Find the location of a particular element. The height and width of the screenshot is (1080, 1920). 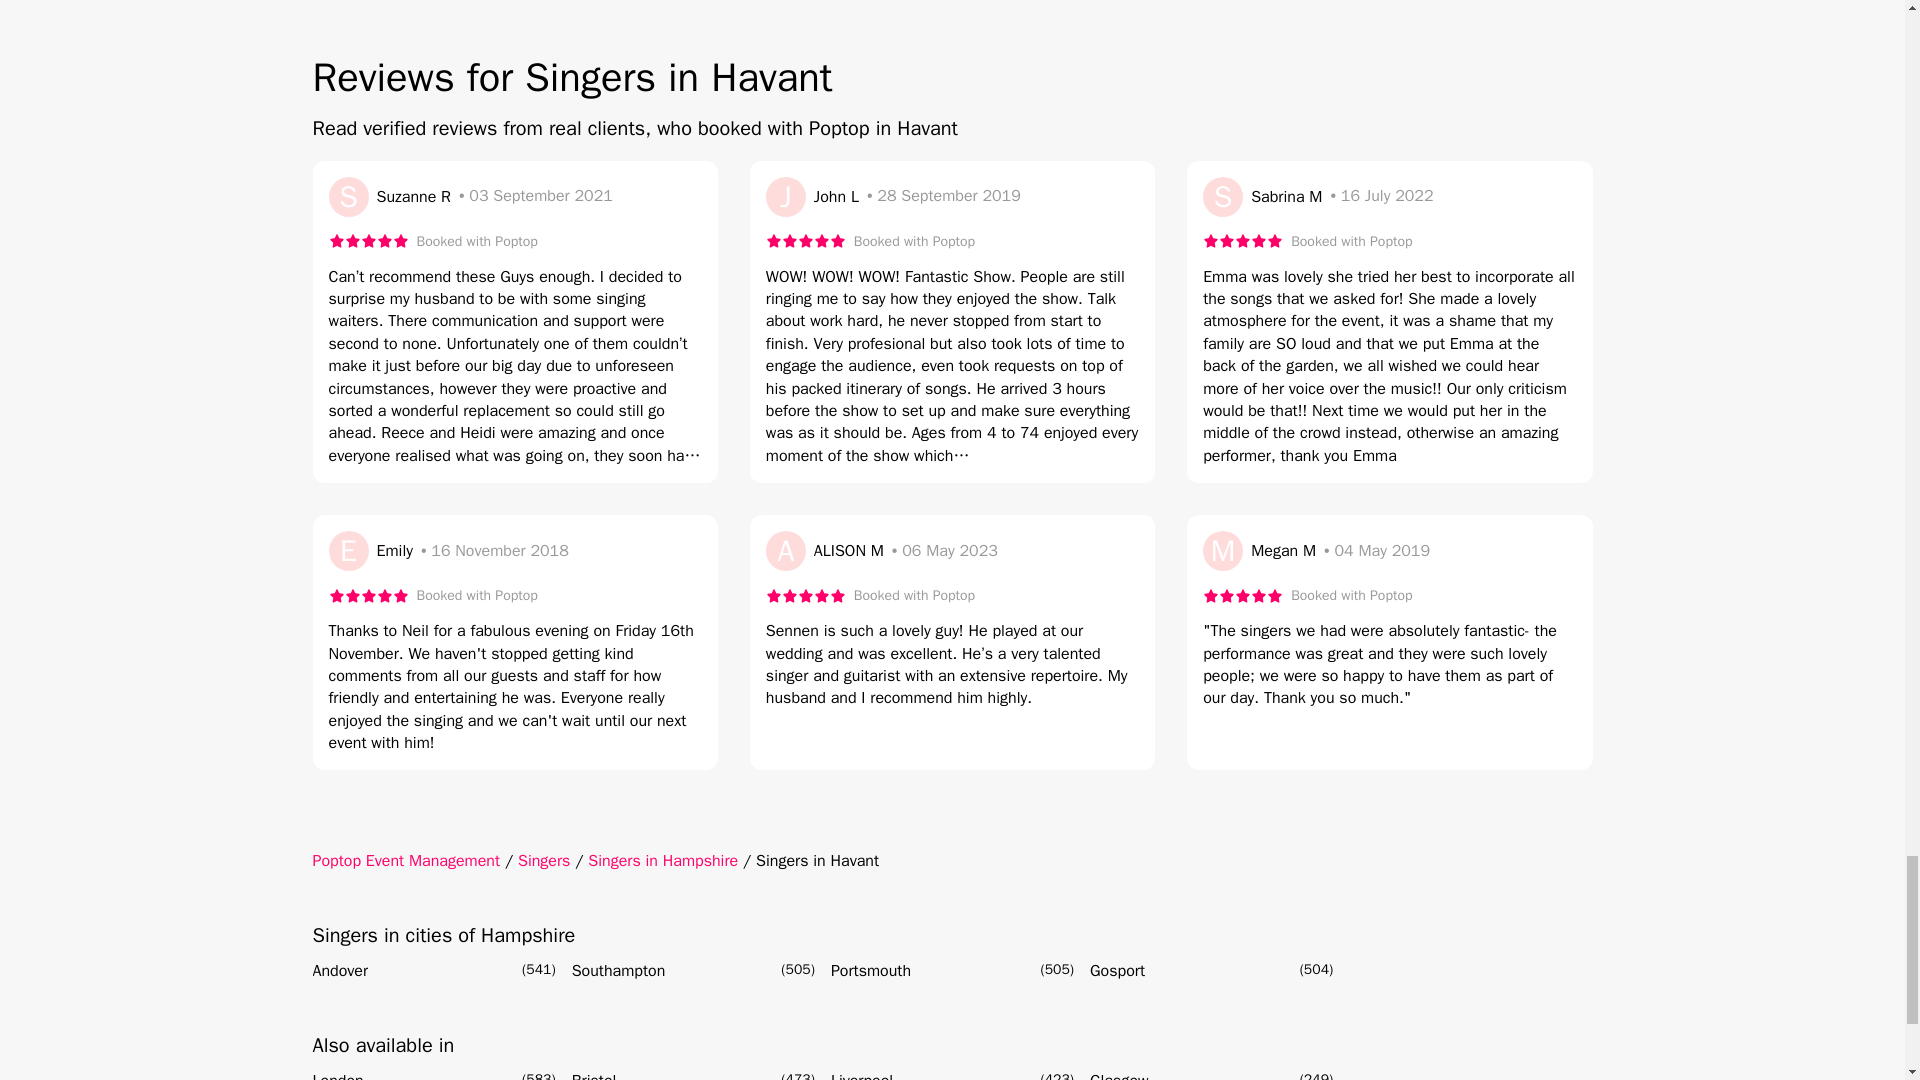

Gosport is located at coordinates (1117, 970).